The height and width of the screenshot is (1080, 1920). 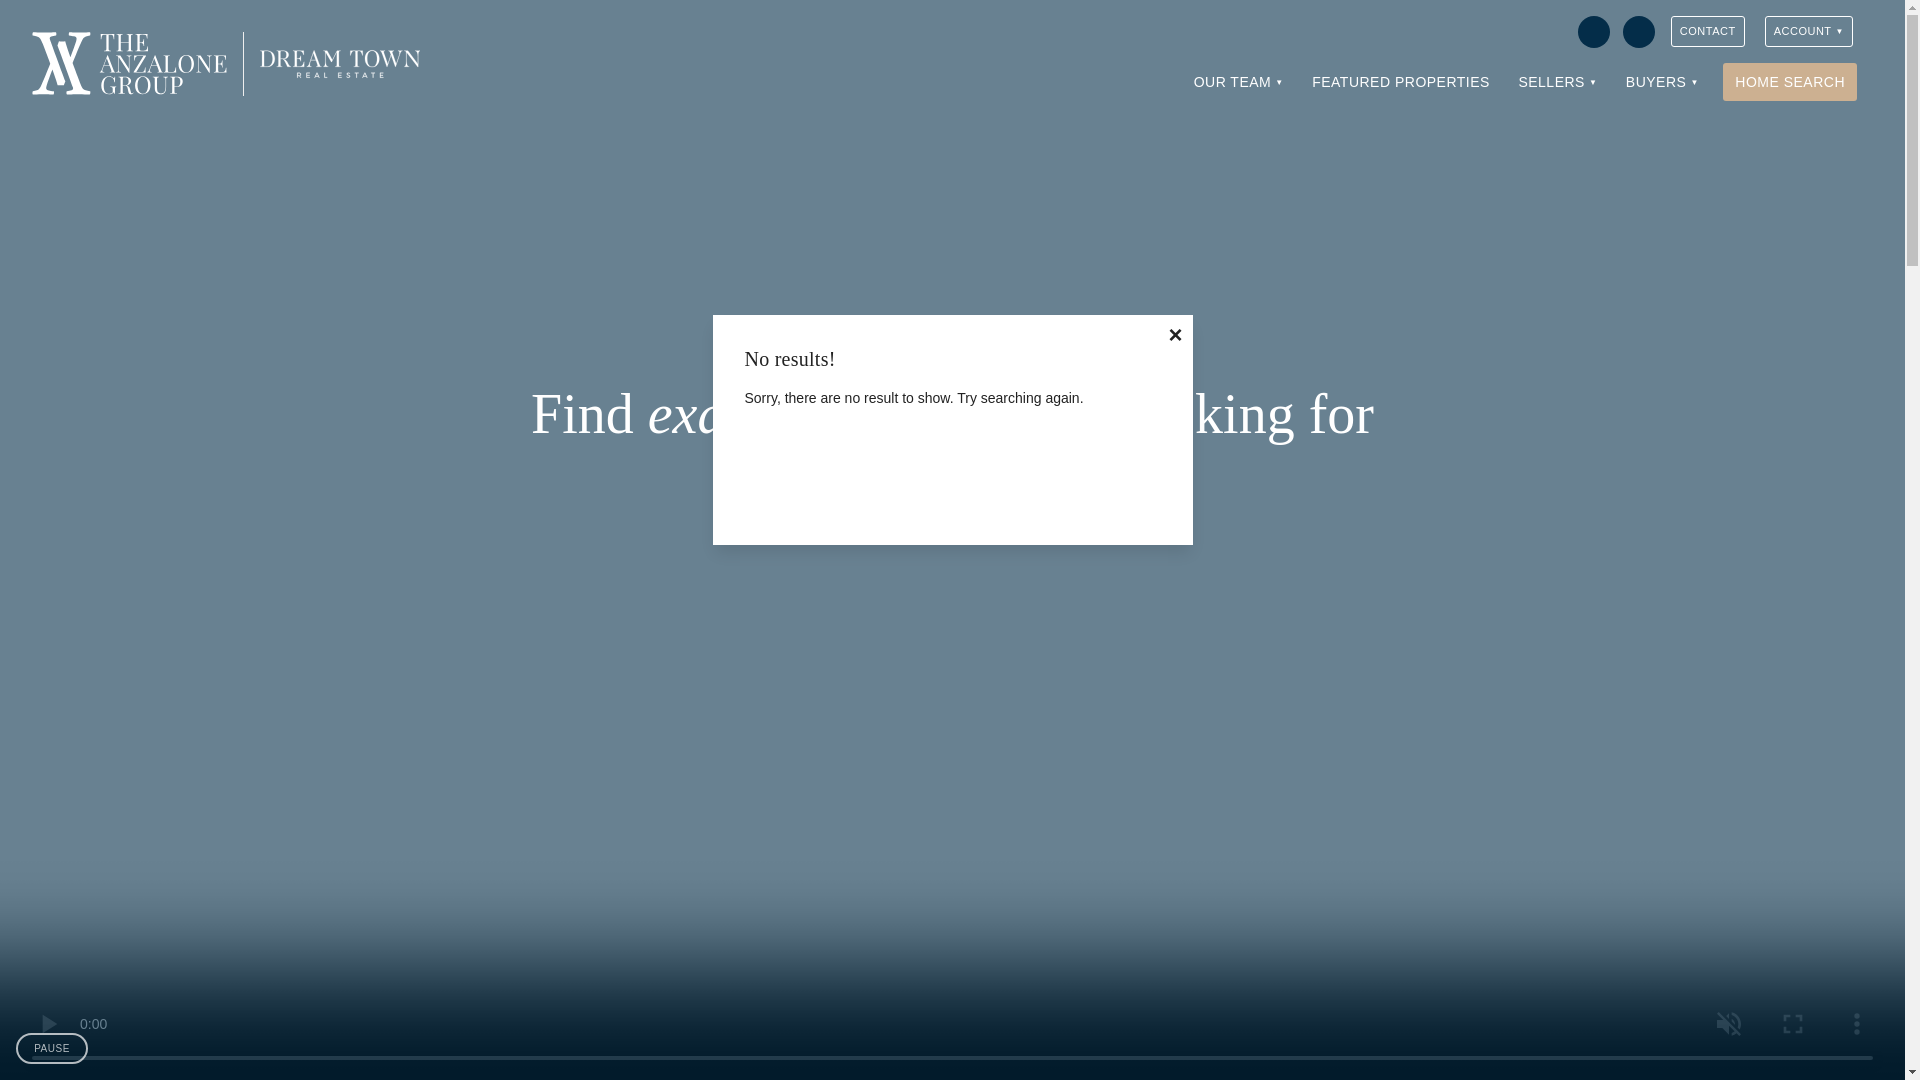 What do you see at coordinates (129, 64) in the screenshot?
I see `The Anzalone Group` at bounding box center [129, 64].